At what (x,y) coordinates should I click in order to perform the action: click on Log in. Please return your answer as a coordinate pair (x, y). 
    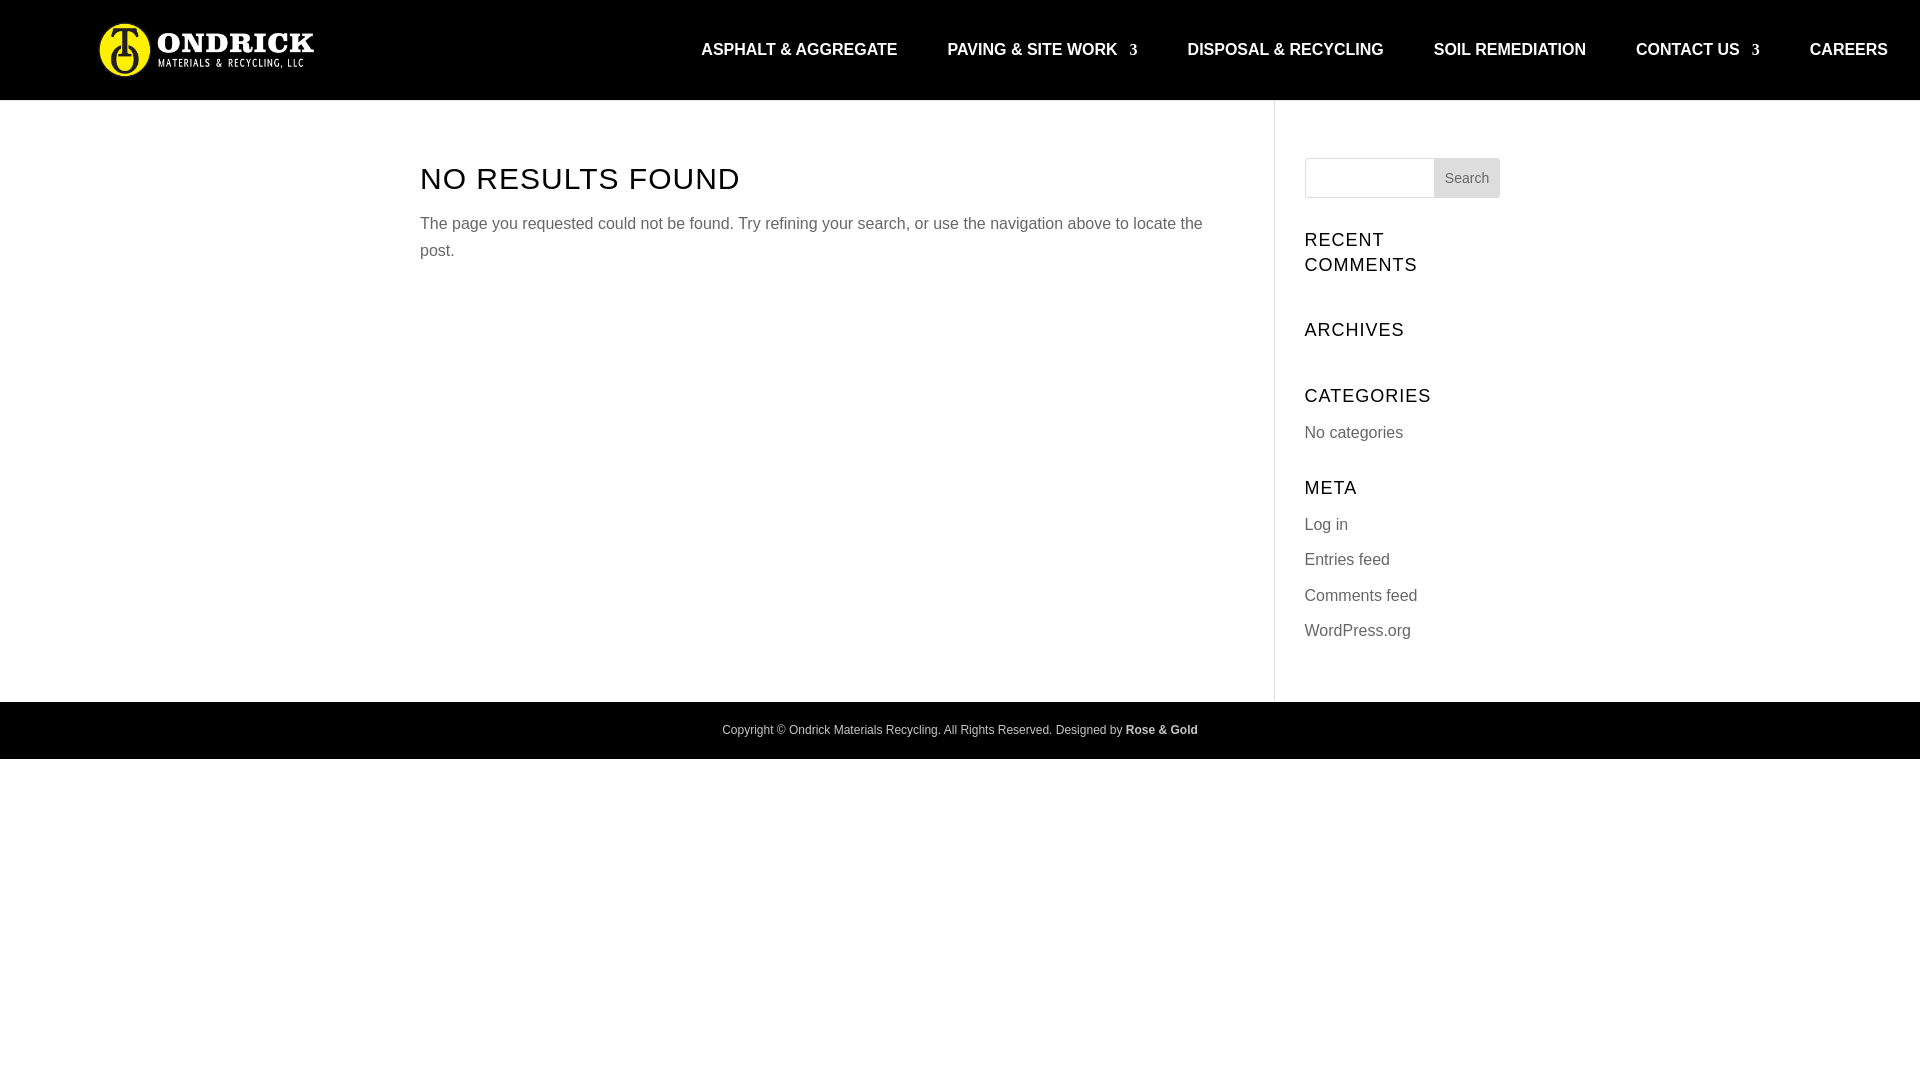
    Looking at the image, I should click on (1327, 524).